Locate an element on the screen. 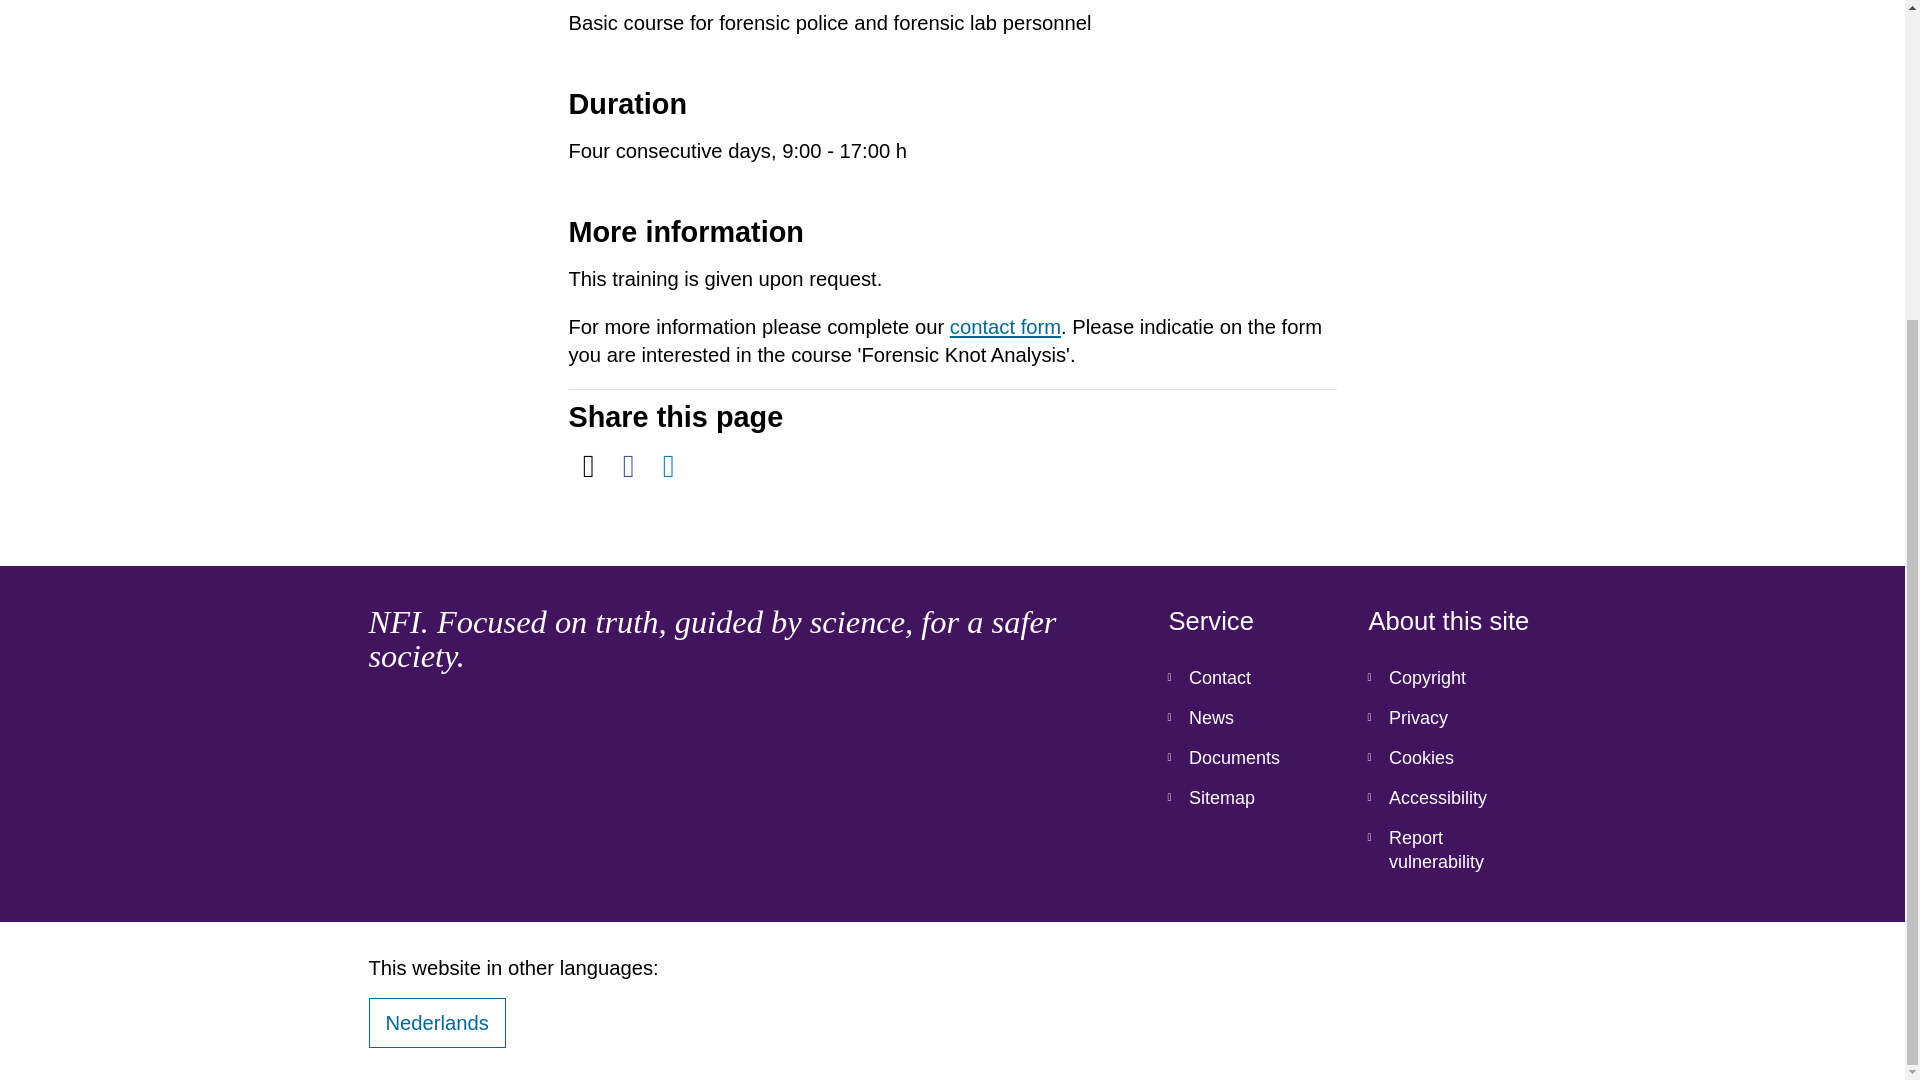 The image size is (1920, 1080). Documents is located at coordinates (1252, 757).